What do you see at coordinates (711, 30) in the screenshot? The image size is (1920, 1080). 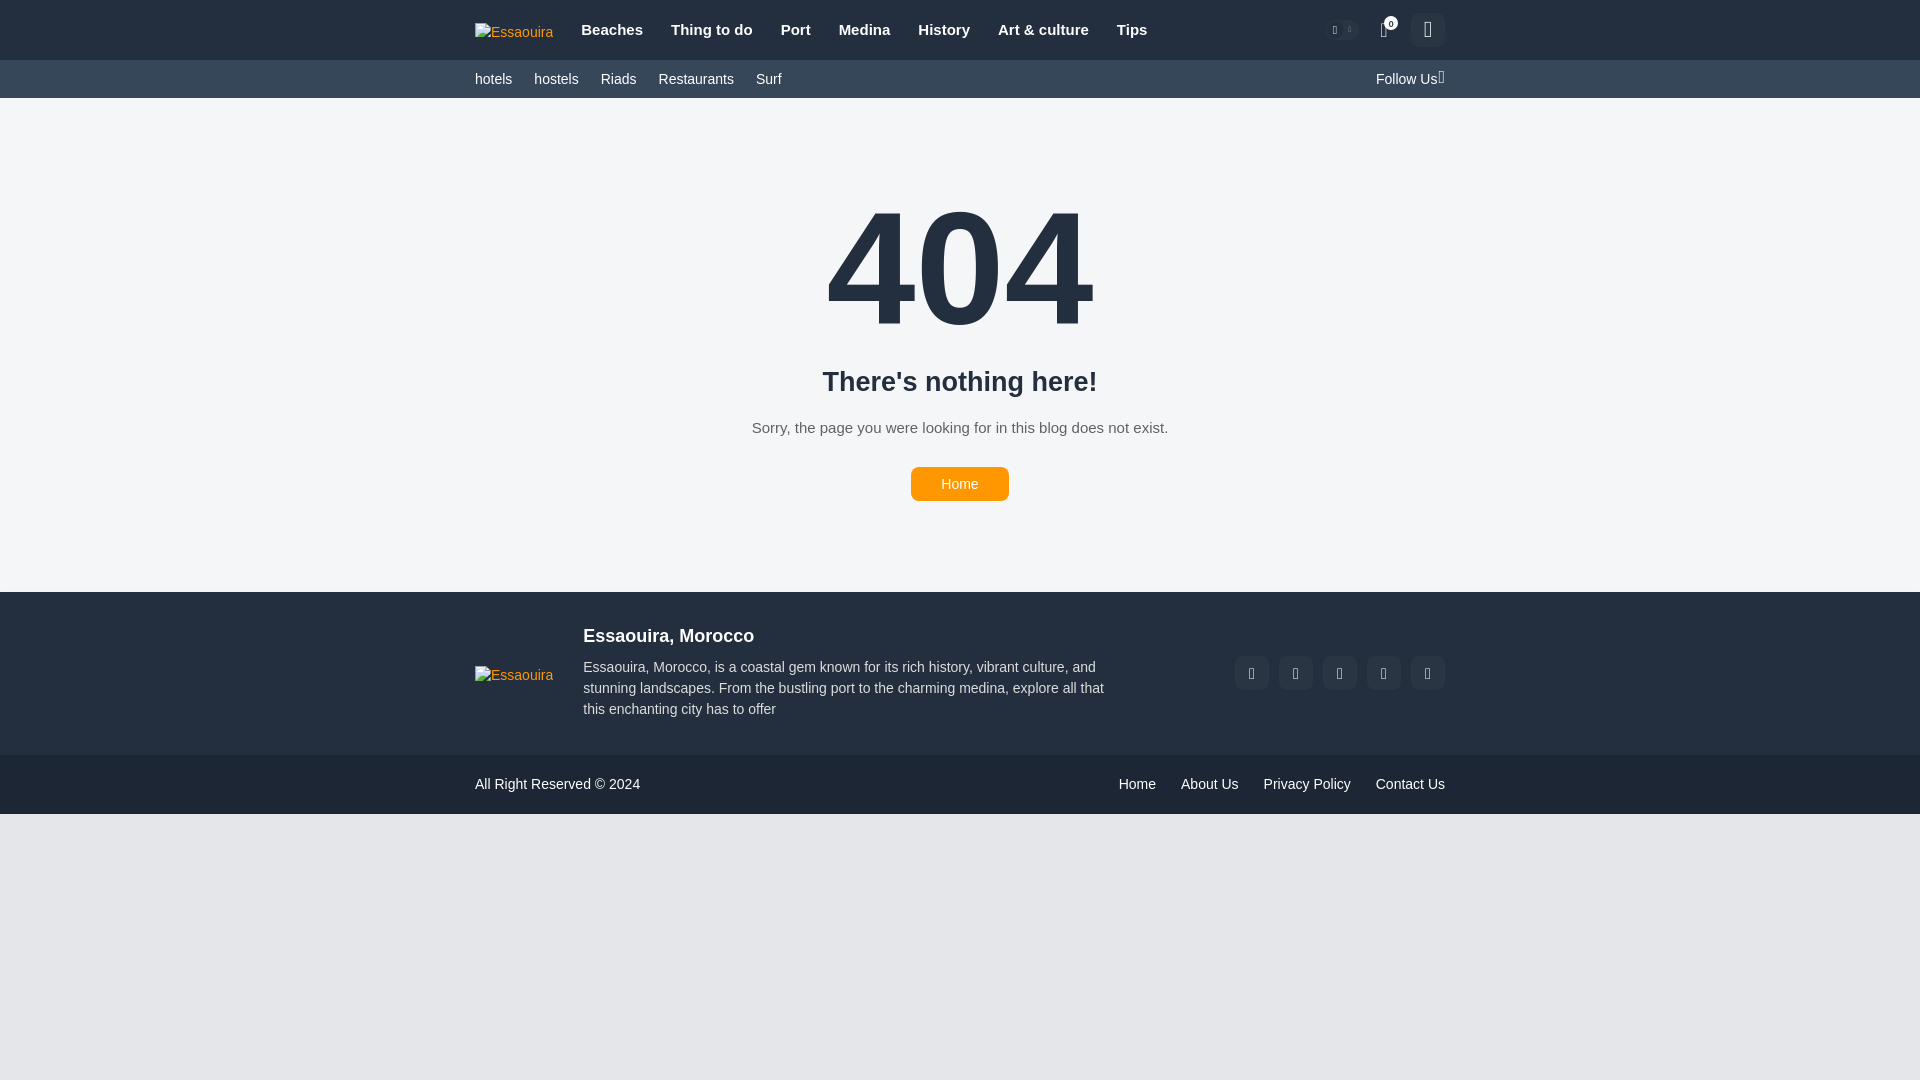 I see `Thing to do` at bounding box center [711, 30].